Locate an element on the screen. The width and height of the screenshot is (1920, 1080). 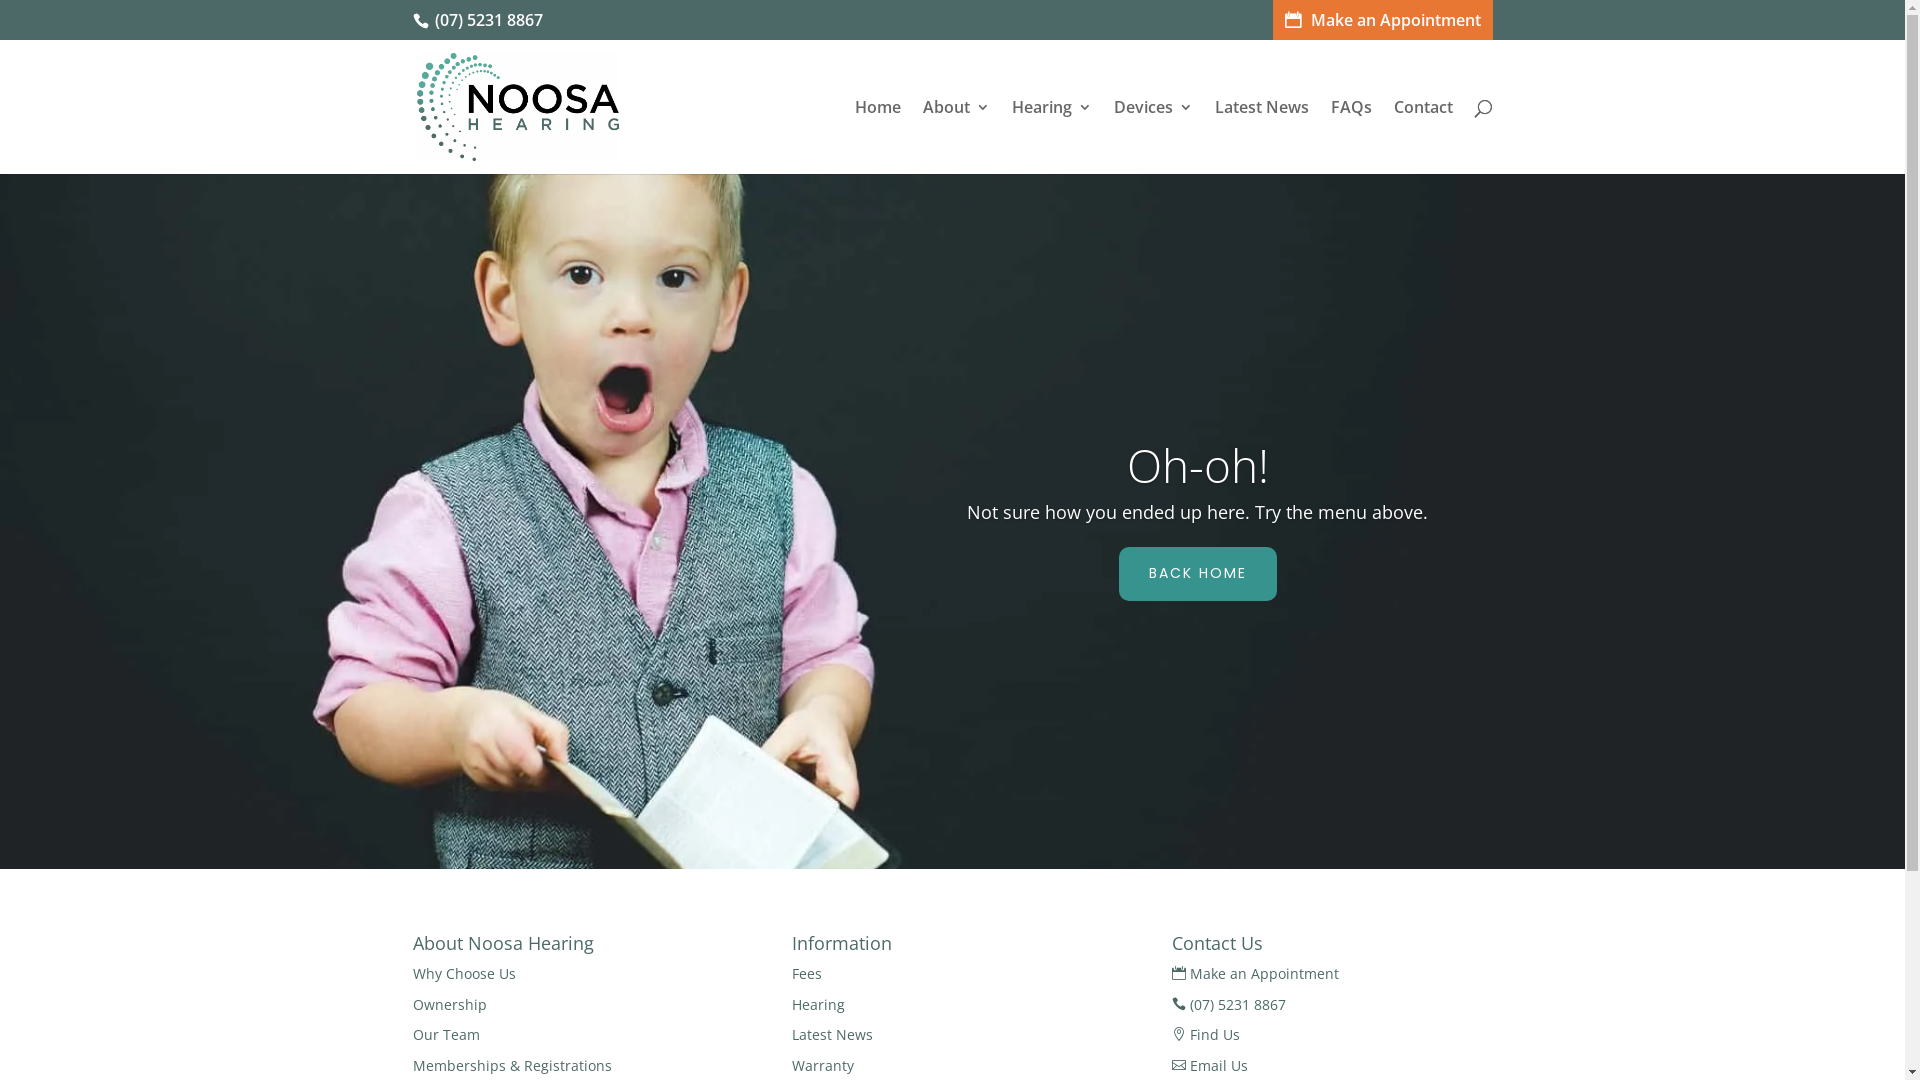
Fees is located at coordinates (807, 974).